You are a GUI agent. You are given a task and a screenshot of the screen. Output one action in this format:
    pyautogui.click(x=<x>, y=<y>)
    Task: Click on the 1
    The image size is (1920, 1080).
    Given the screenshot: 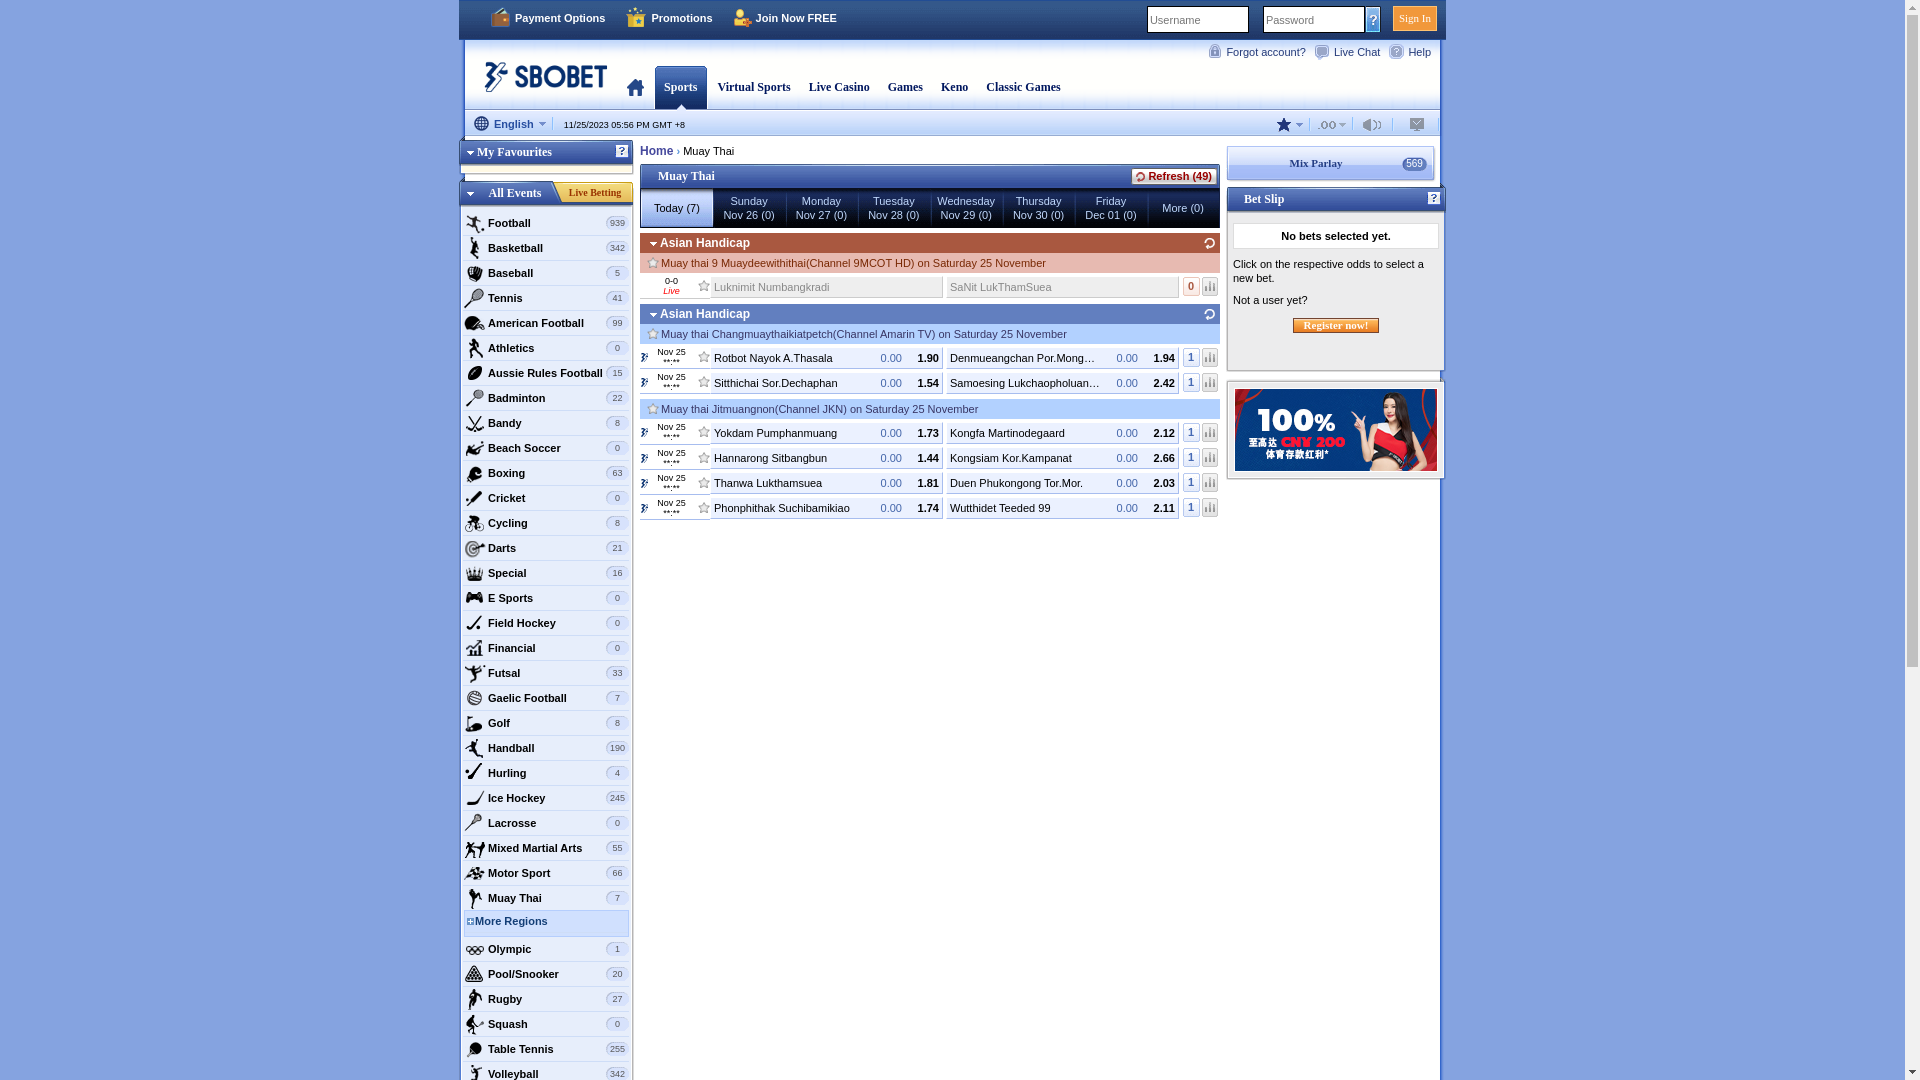 What is the action you would take?
    pyautogui.click(x=1192, y=482)
    